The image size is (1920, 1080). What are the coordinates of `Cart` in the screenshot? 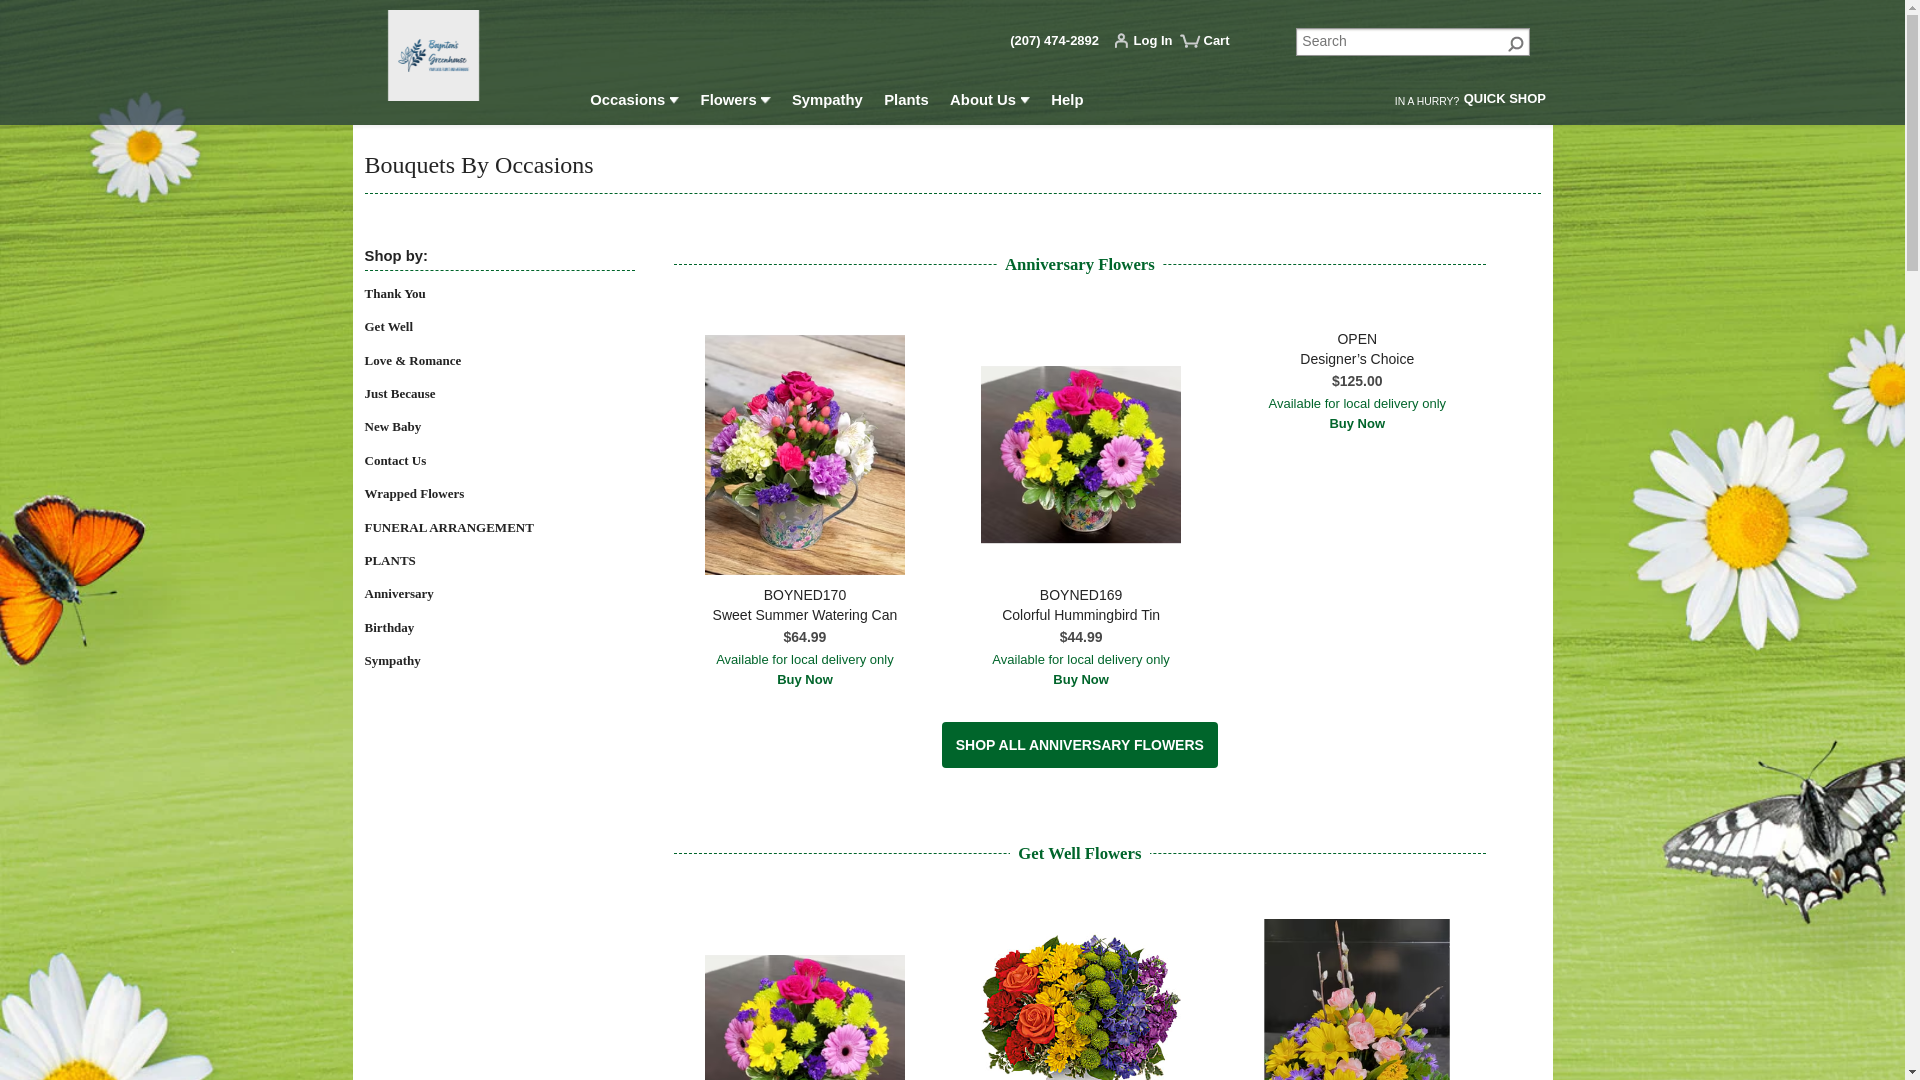 It's located at (1213, 48).